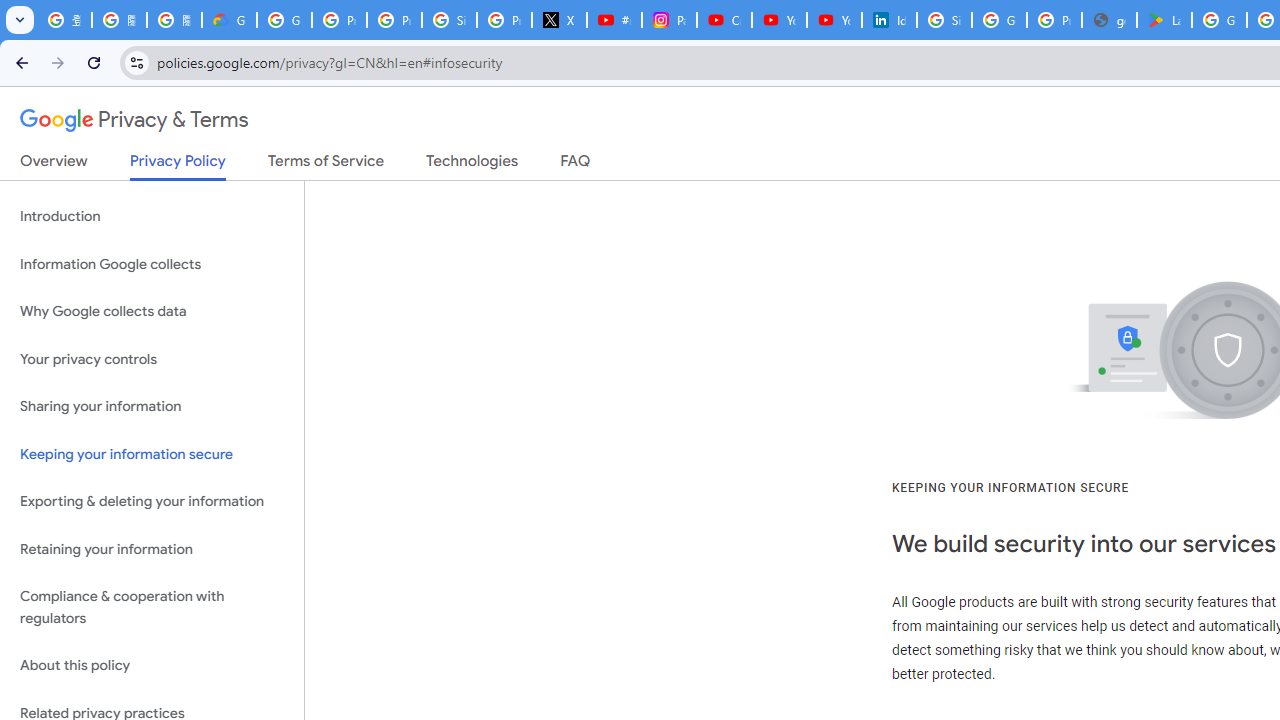 The image size is (1280, 720). Describe the element at coordinates (888, 20) in the screenshot. I see `Identity verification via Persona | LinkedIn Help` at that location.